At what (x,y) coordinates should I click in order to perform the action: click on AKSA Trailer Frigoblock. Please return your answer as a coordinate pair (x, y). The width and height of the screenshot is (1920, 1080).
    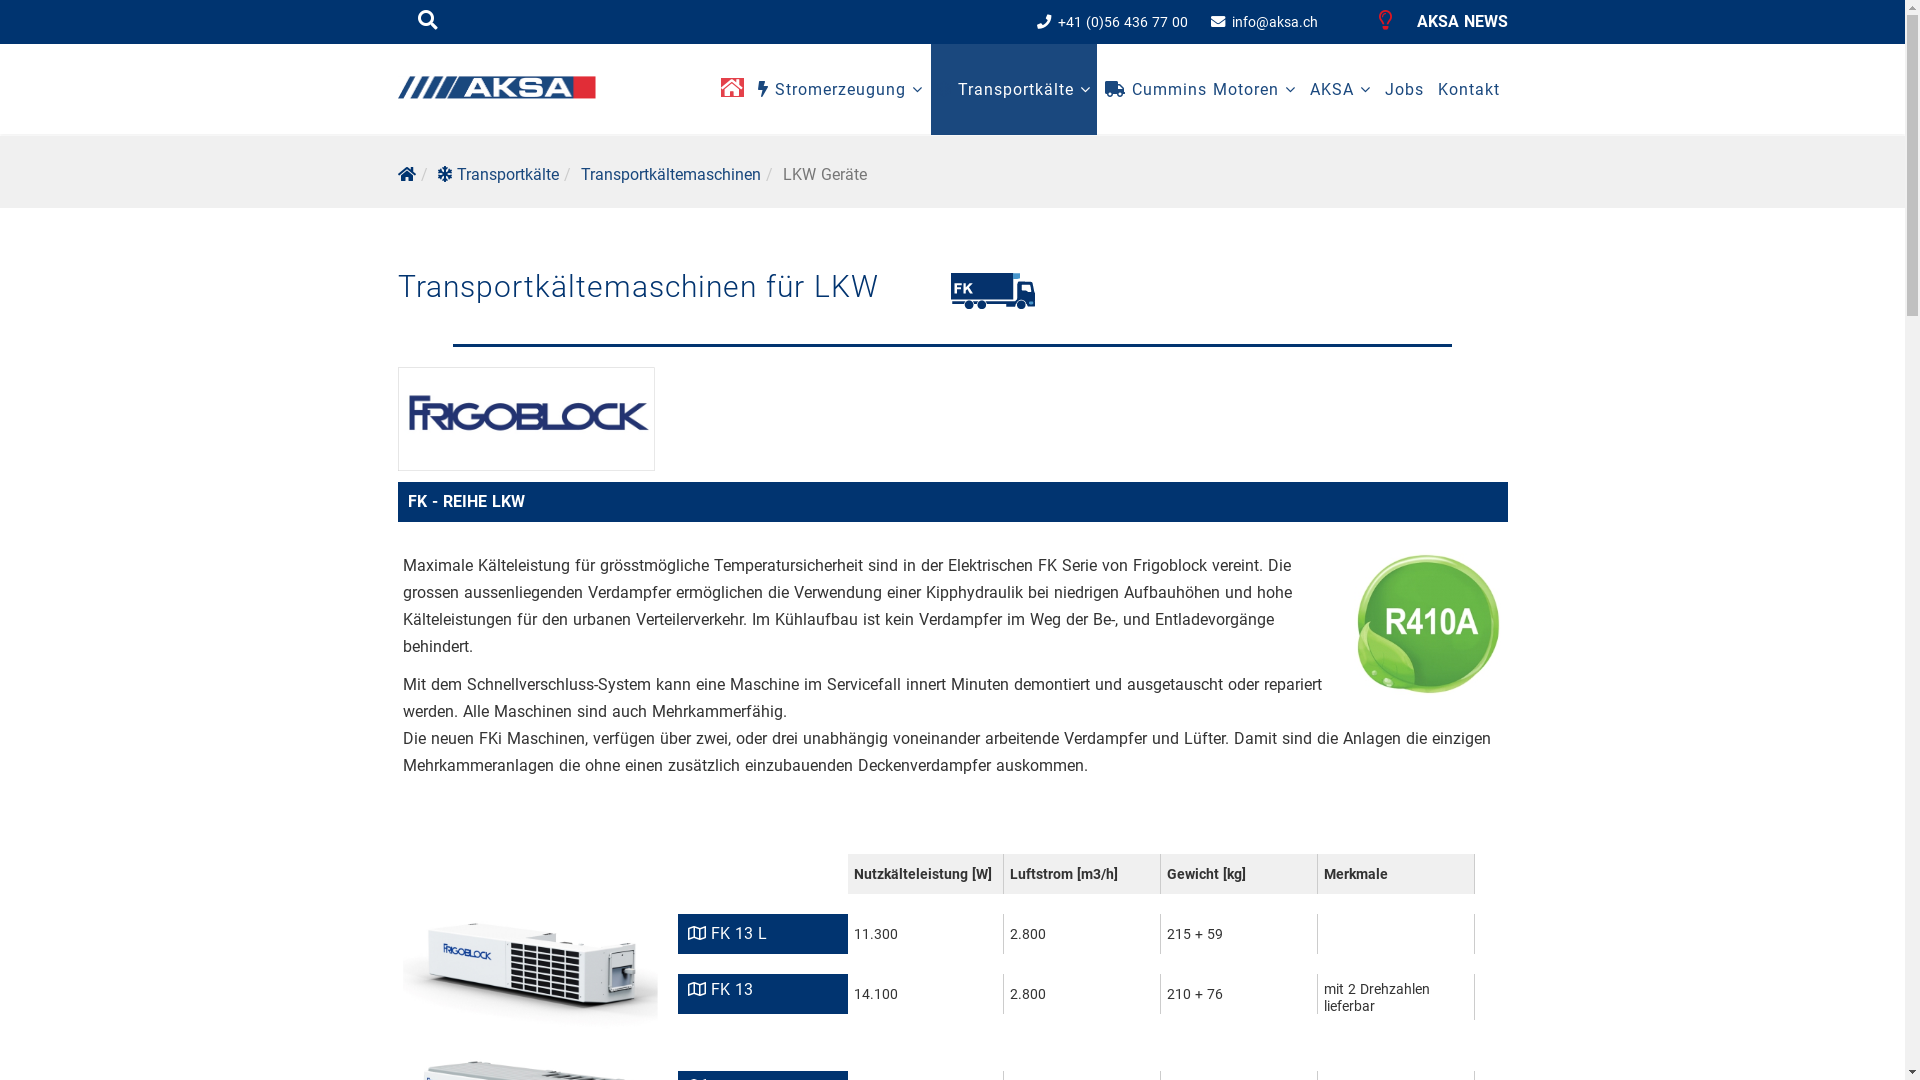
    Looking at the image, I should click on (530, 968).